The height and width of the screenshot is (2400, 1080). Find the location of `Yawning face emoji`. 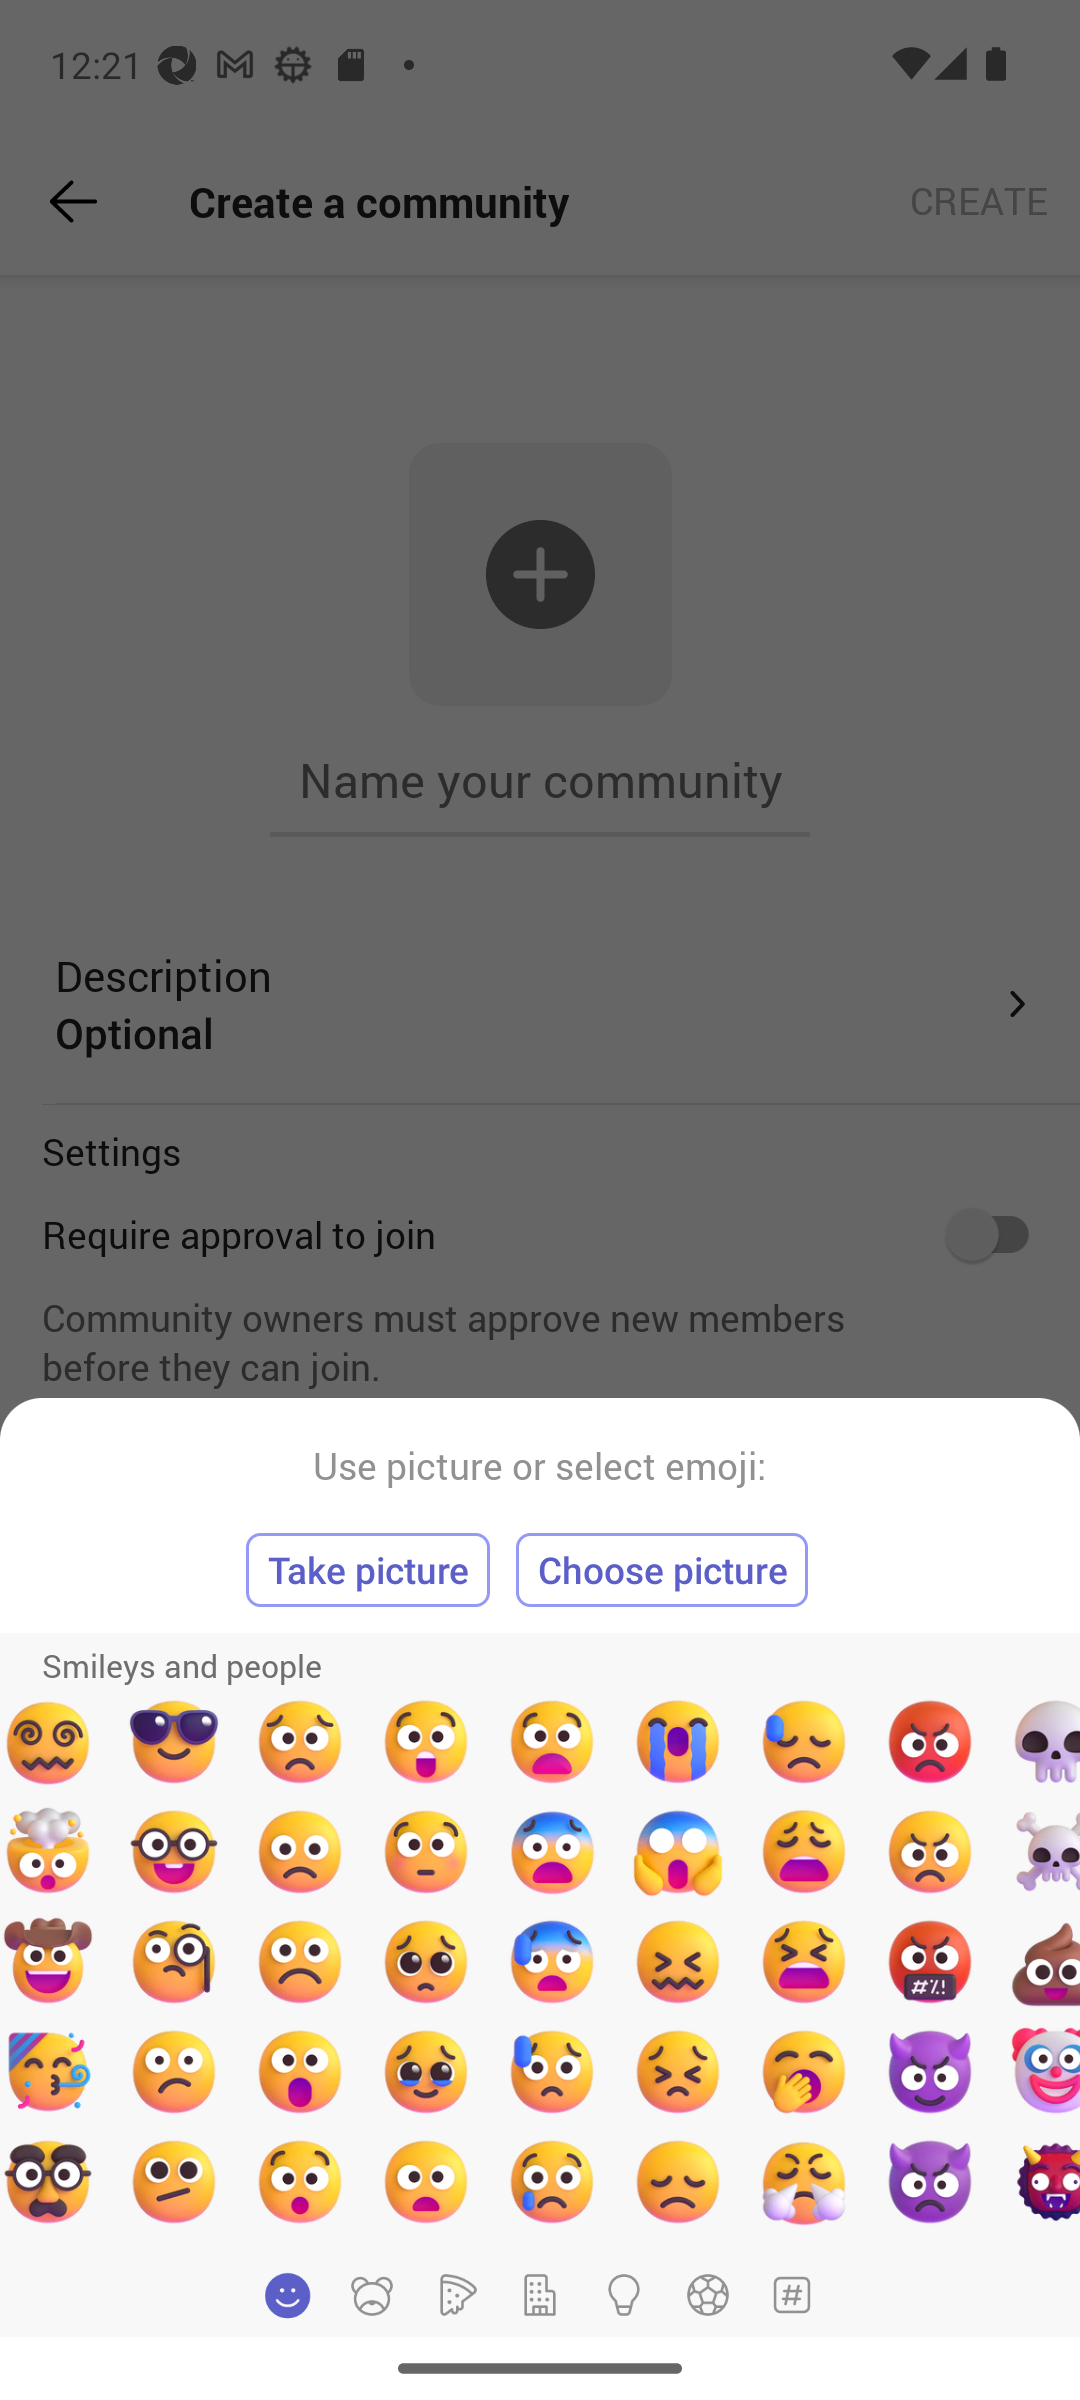

Yawning face emoji is located at coordinates (804, 2071).